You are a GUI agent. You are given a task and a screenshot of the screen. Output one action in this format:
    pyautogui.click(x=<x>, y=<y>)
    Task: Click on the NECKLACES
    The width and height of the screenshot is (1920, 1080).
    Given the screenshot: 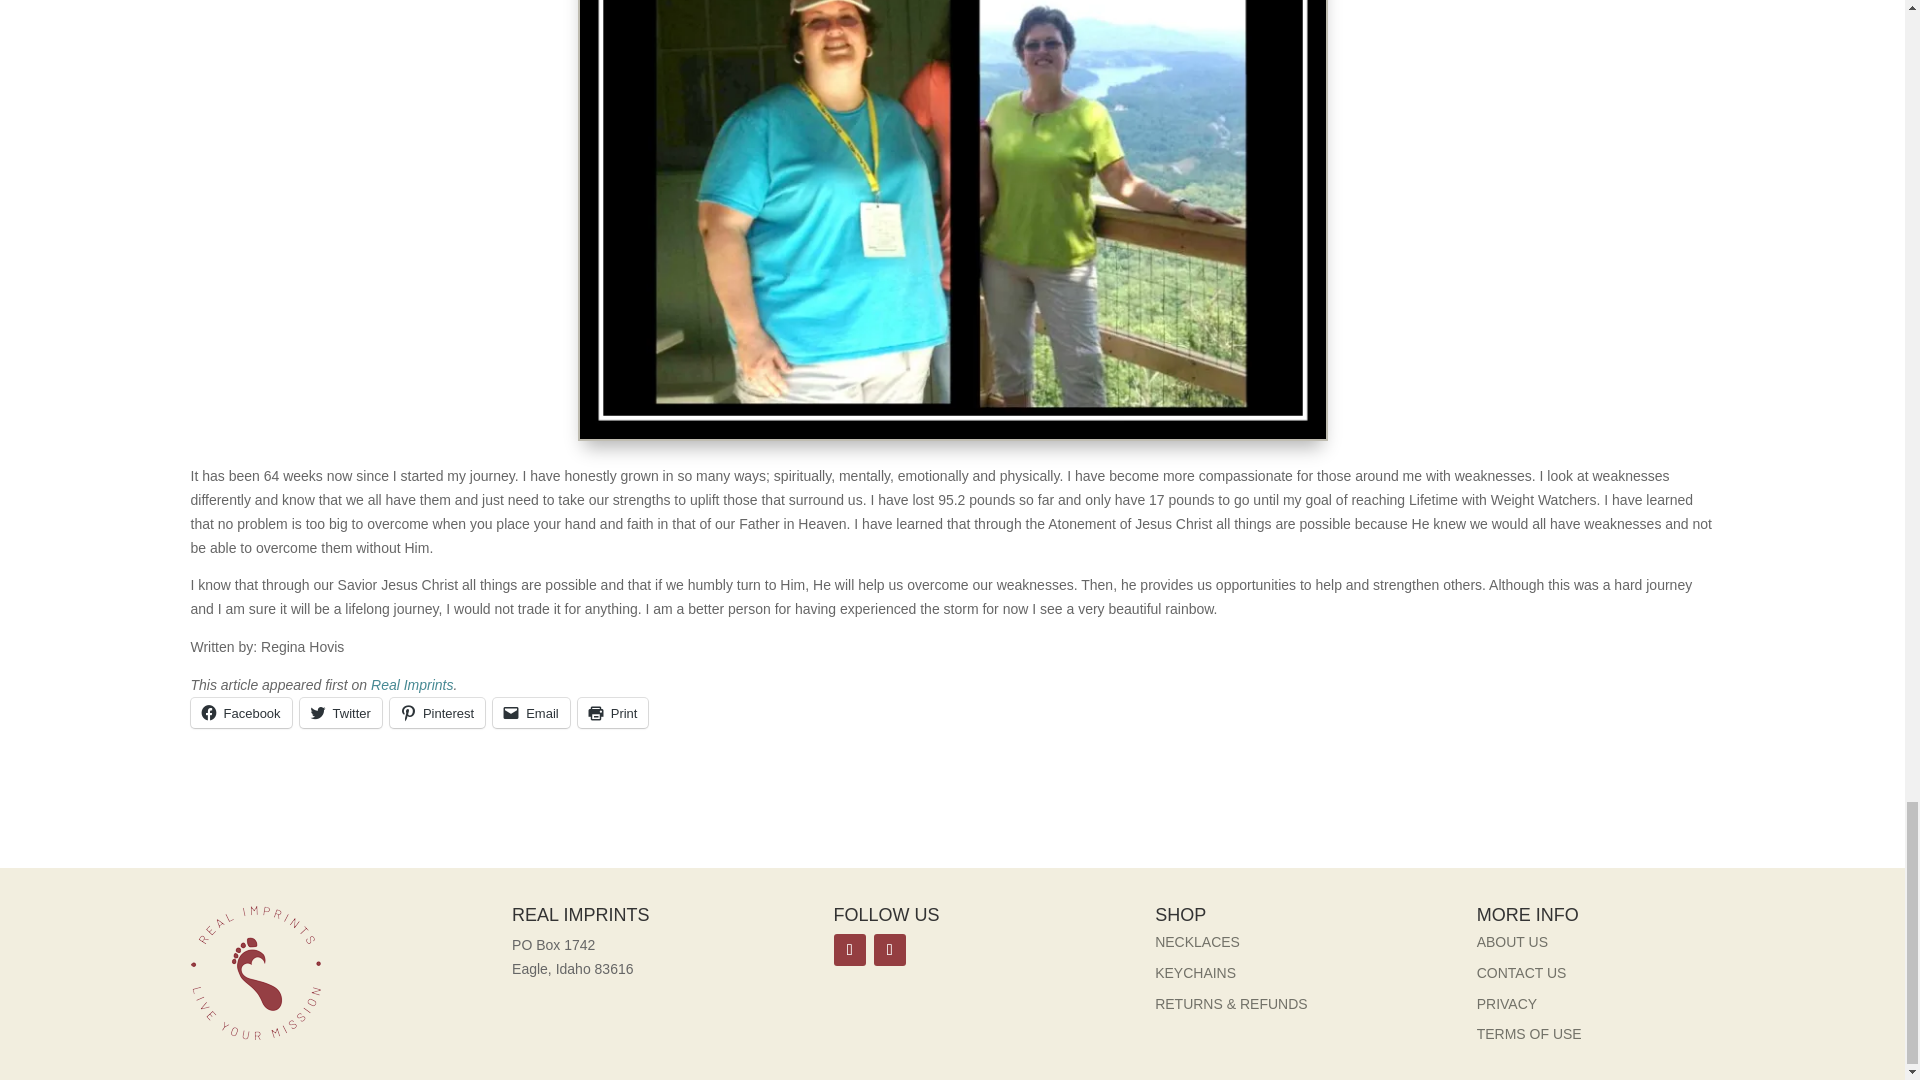 What is the action you would take?
    pyautogui.click(x=1198, y=942)
    